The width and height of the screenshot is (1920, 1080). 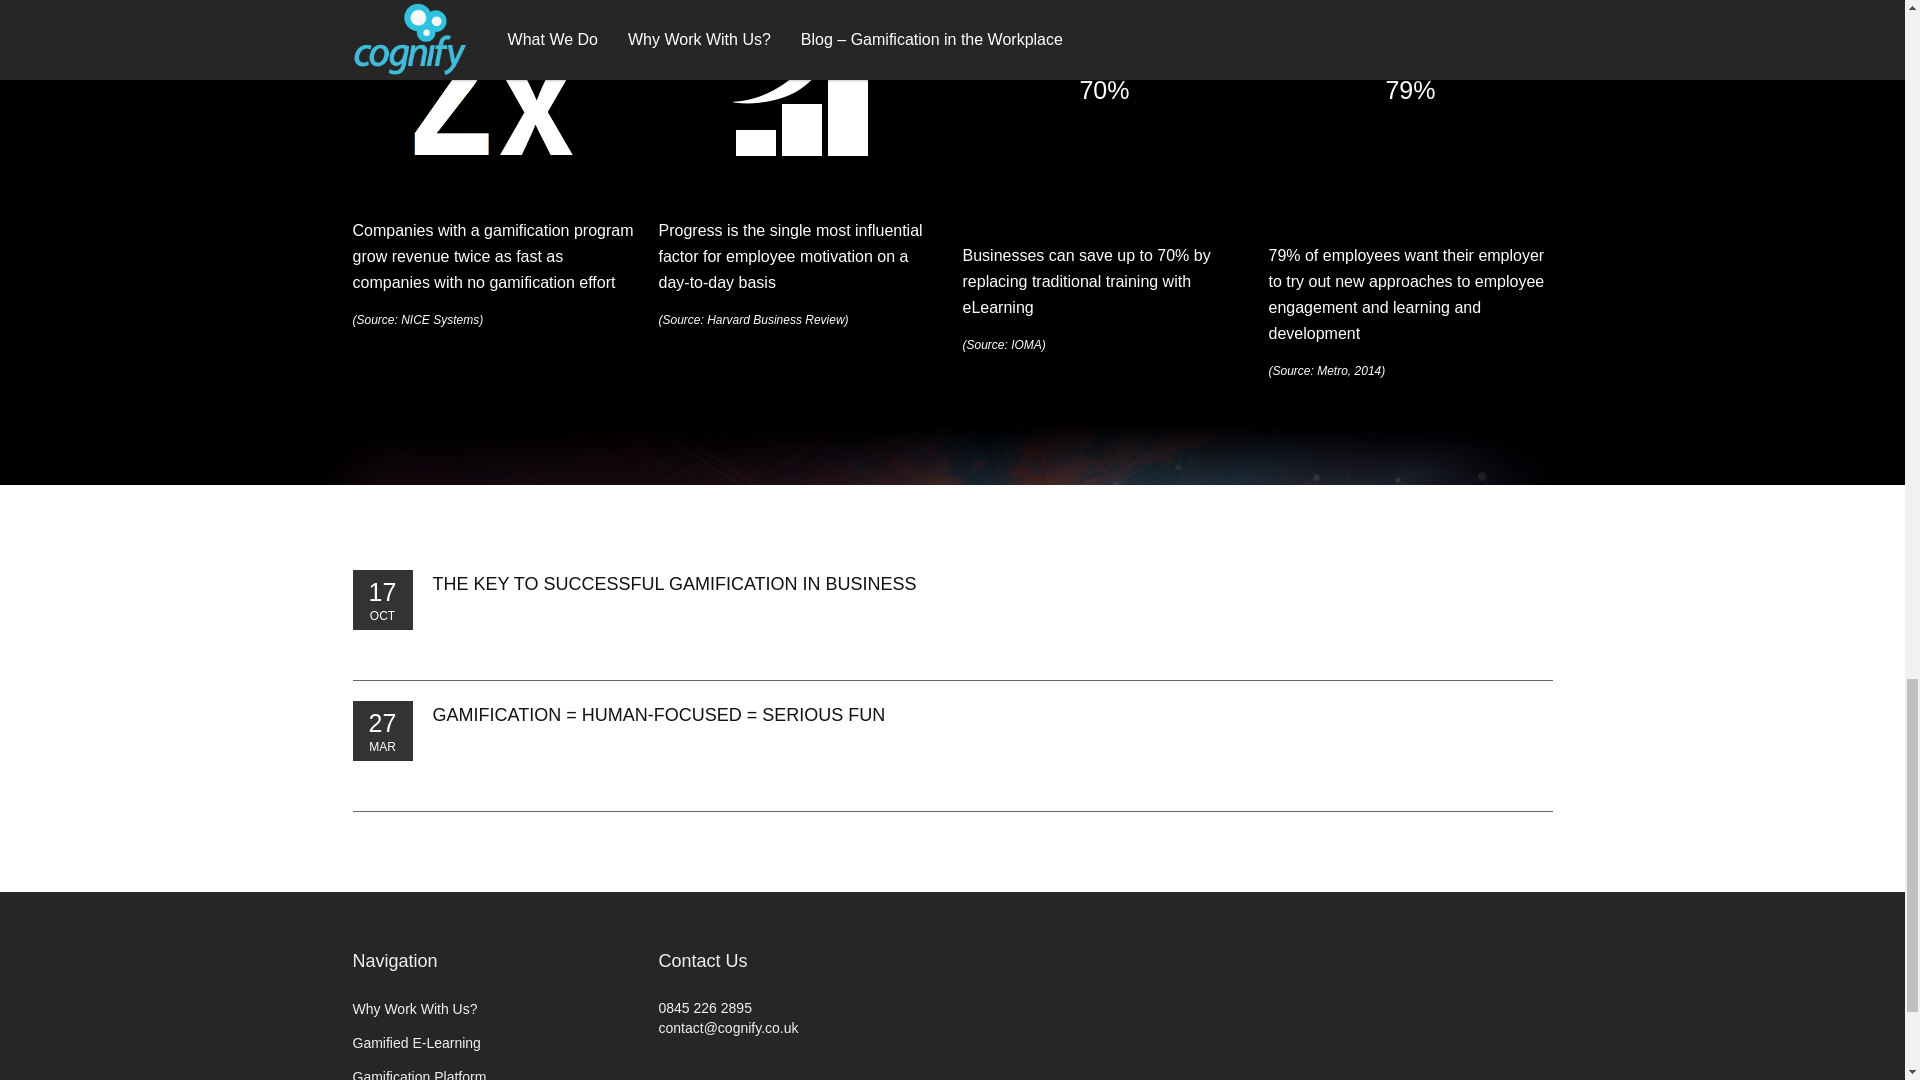 What do you see at coordinates (416, 1042) in the screenshot?
I see `Gamified E-Learning` at bounding box center [416, 1042].